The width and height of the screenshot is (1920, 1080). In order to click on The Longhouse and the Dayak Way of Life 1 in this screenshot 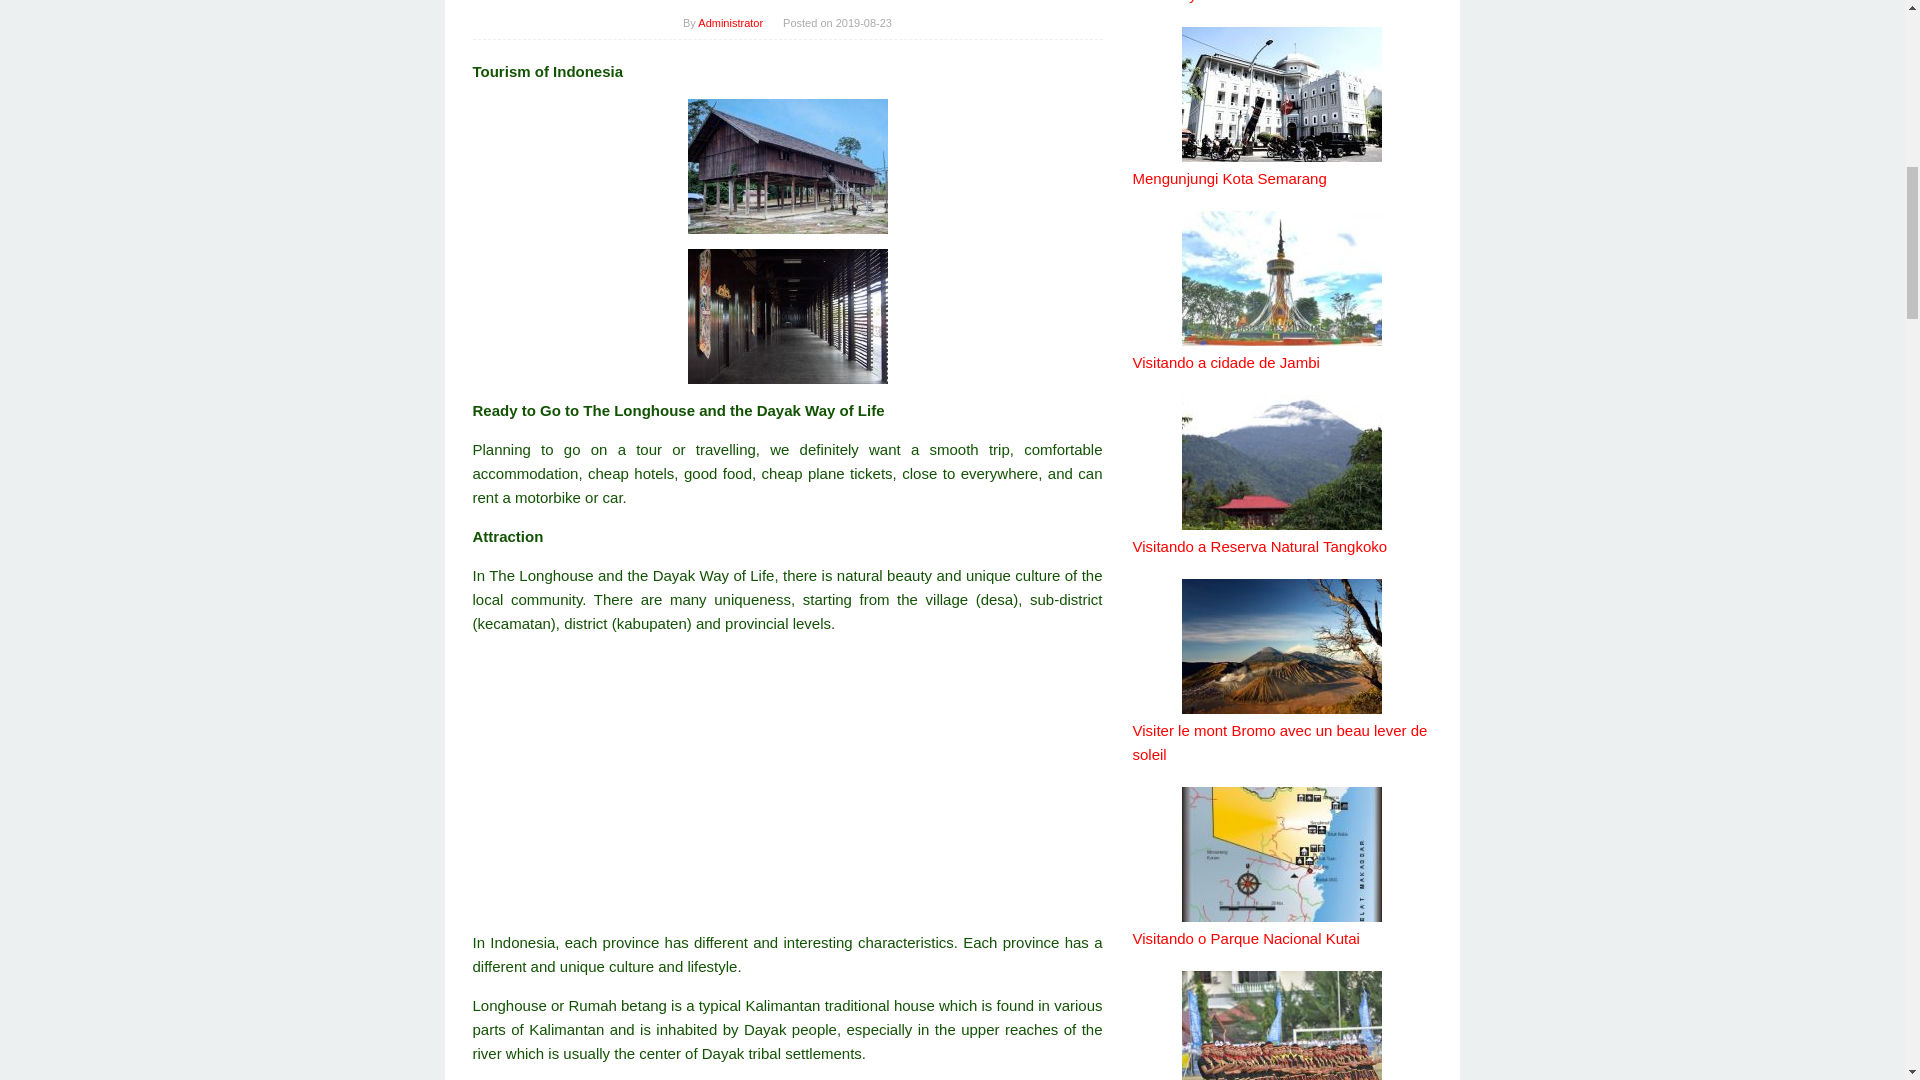, I will do `click(787, 316)`.